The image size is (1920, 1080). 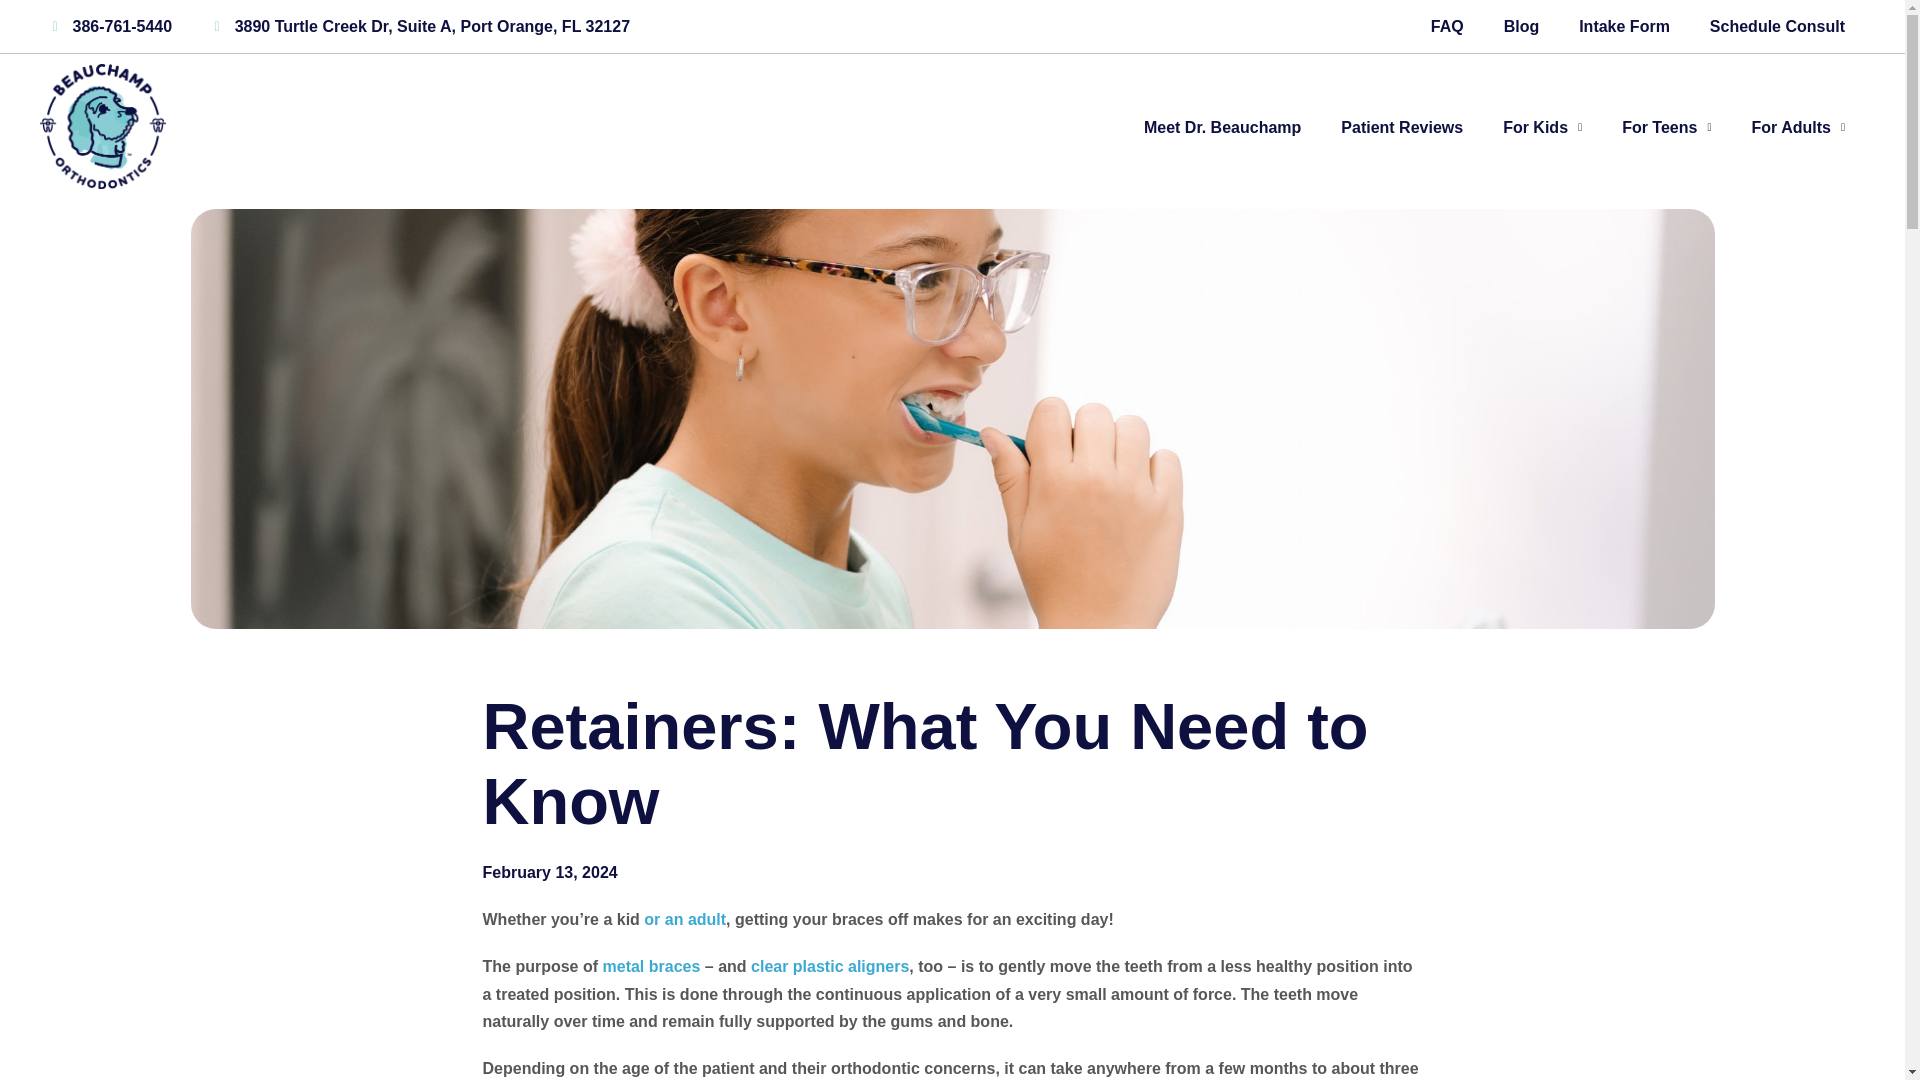 I want to click on Meet Dr. Beauchamp, so click(x=1222, y=127).